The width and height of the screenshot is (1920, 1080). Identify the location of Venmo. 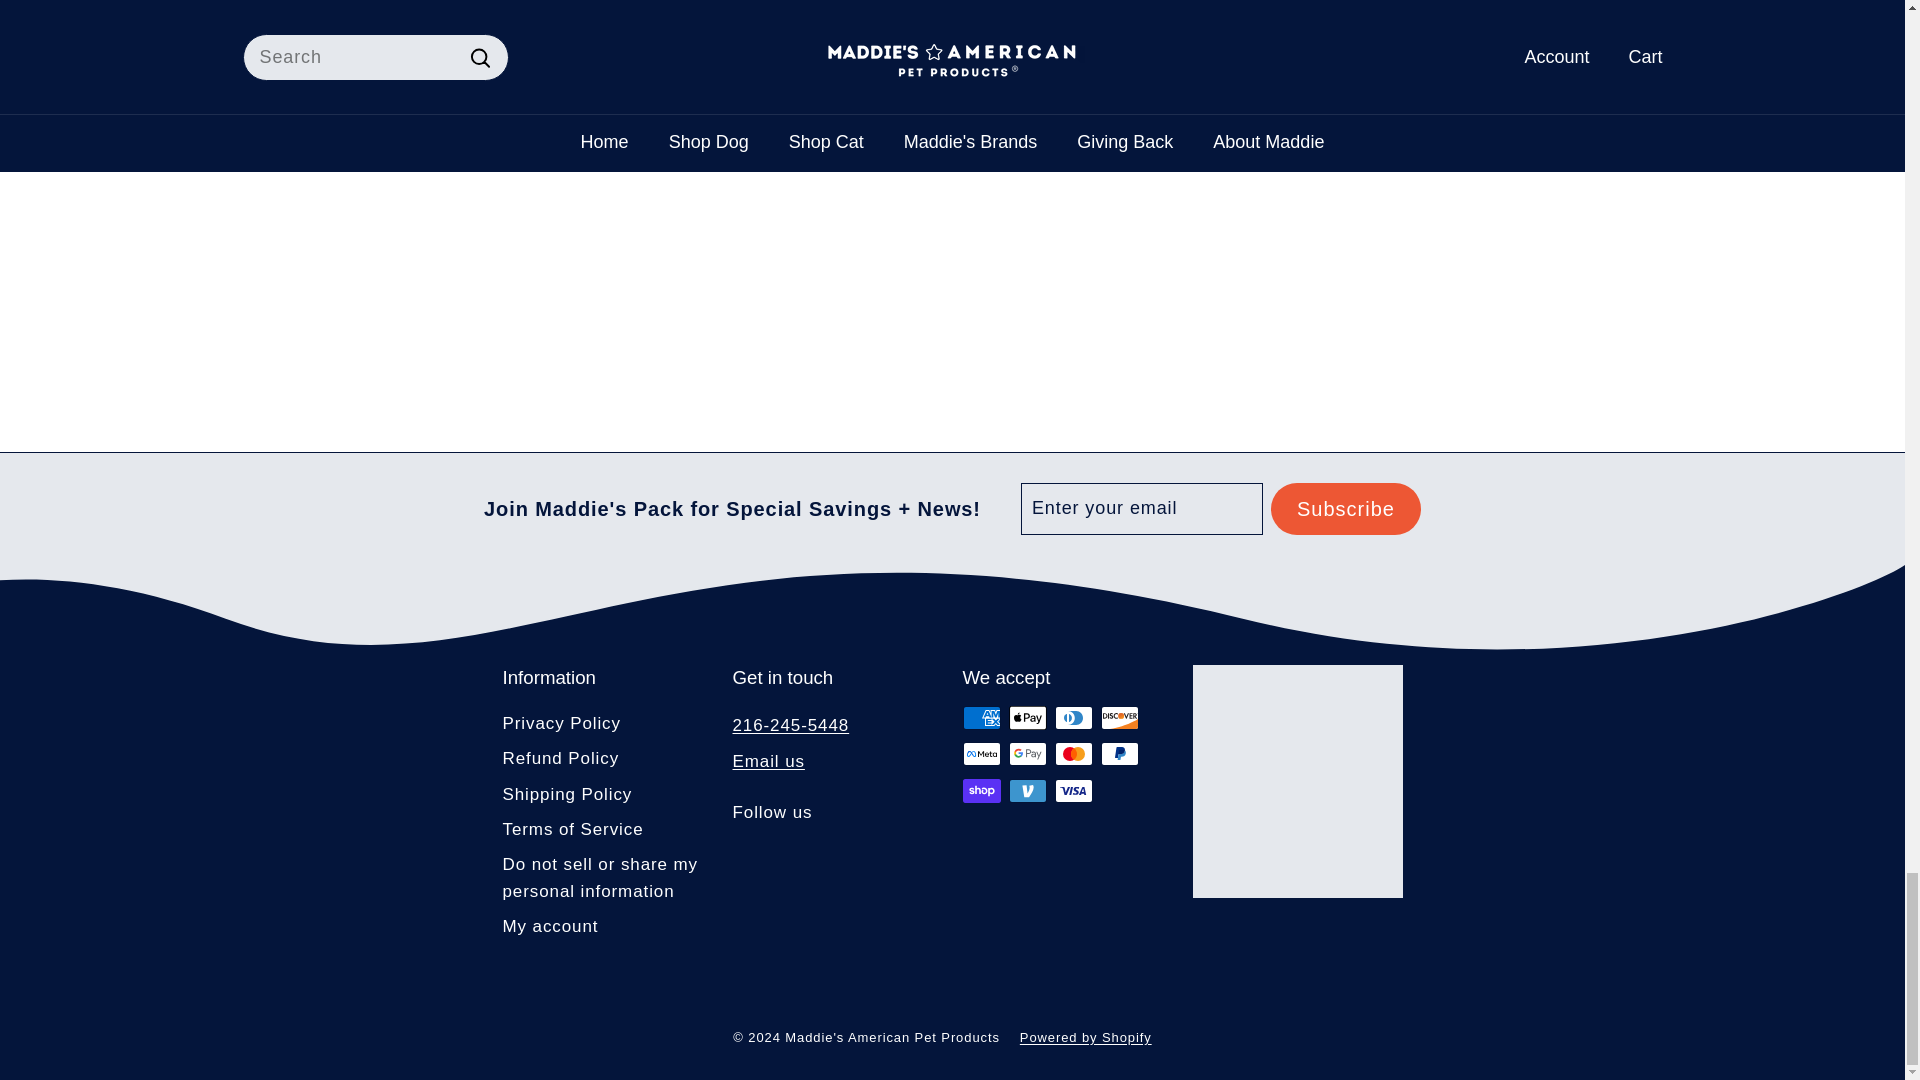
(1027, 790).